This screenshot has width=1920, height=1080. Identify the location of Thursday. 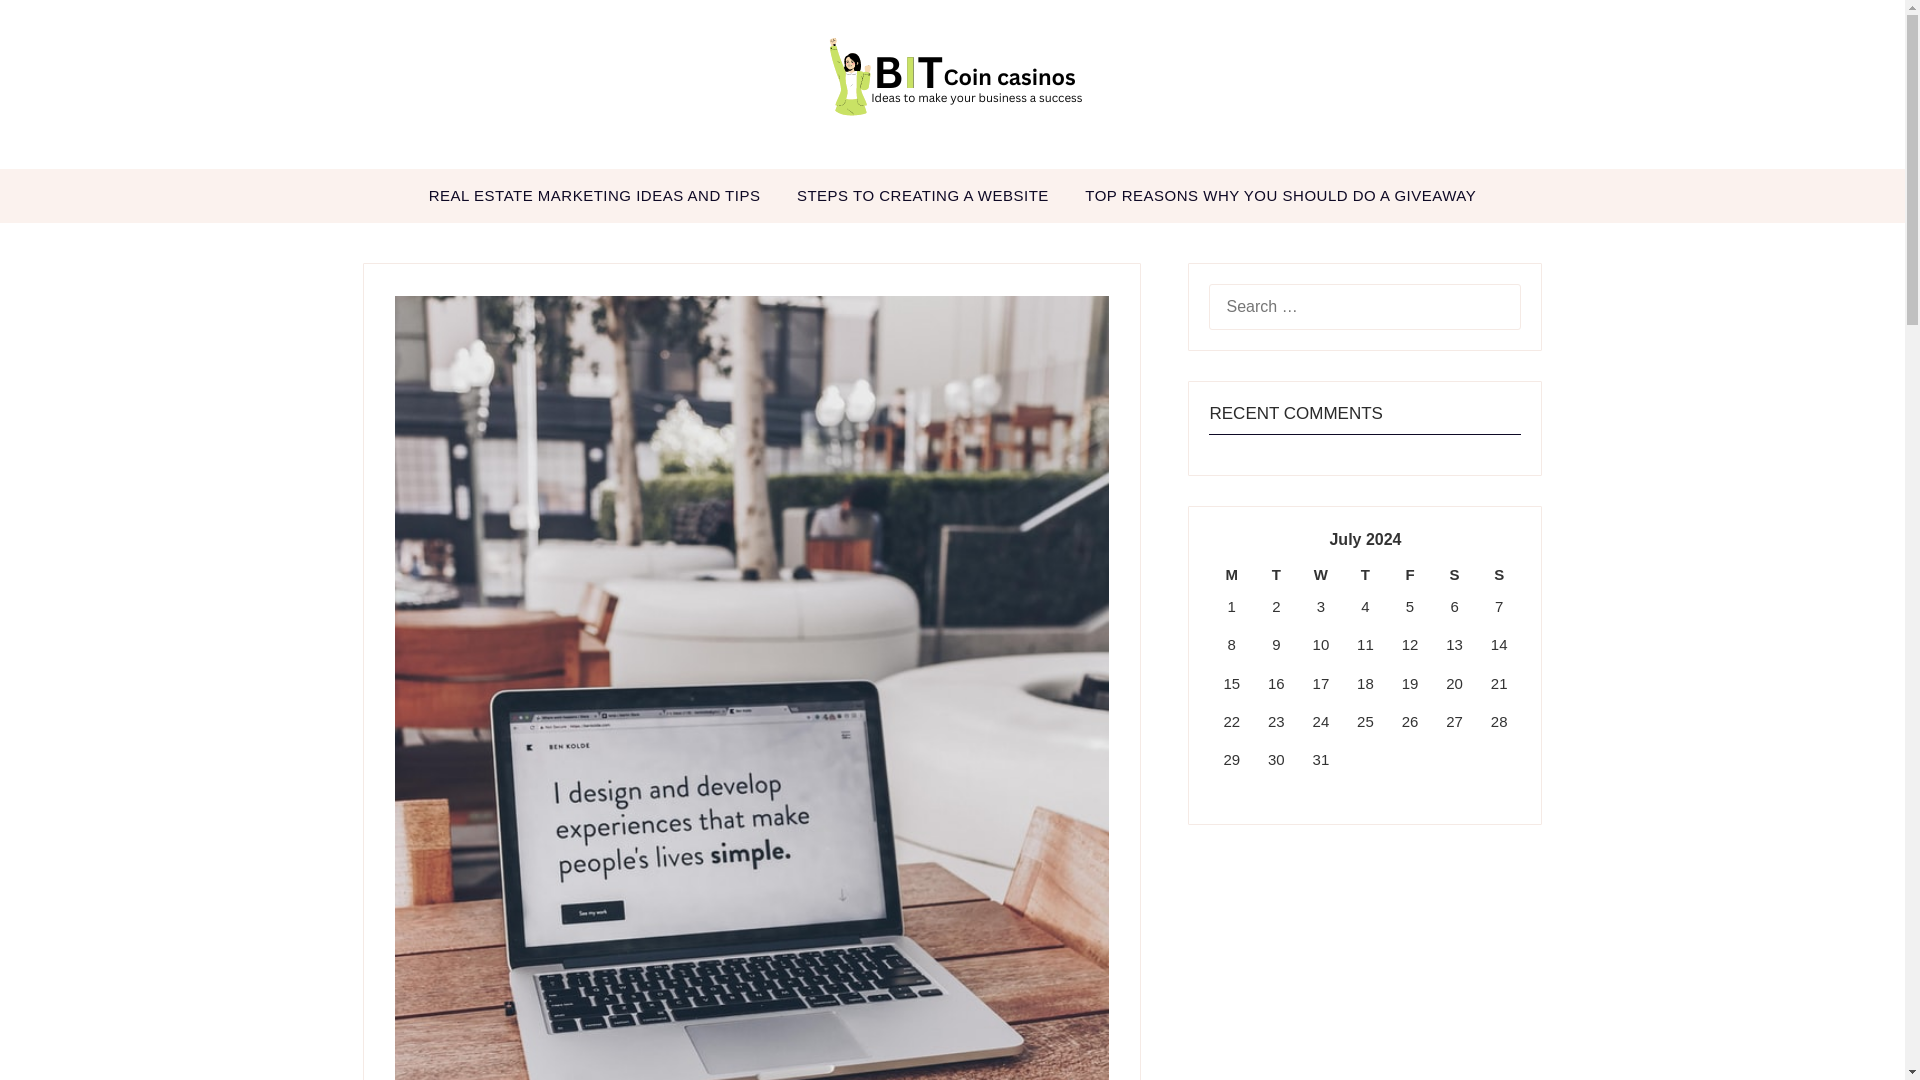
(1365, 574).